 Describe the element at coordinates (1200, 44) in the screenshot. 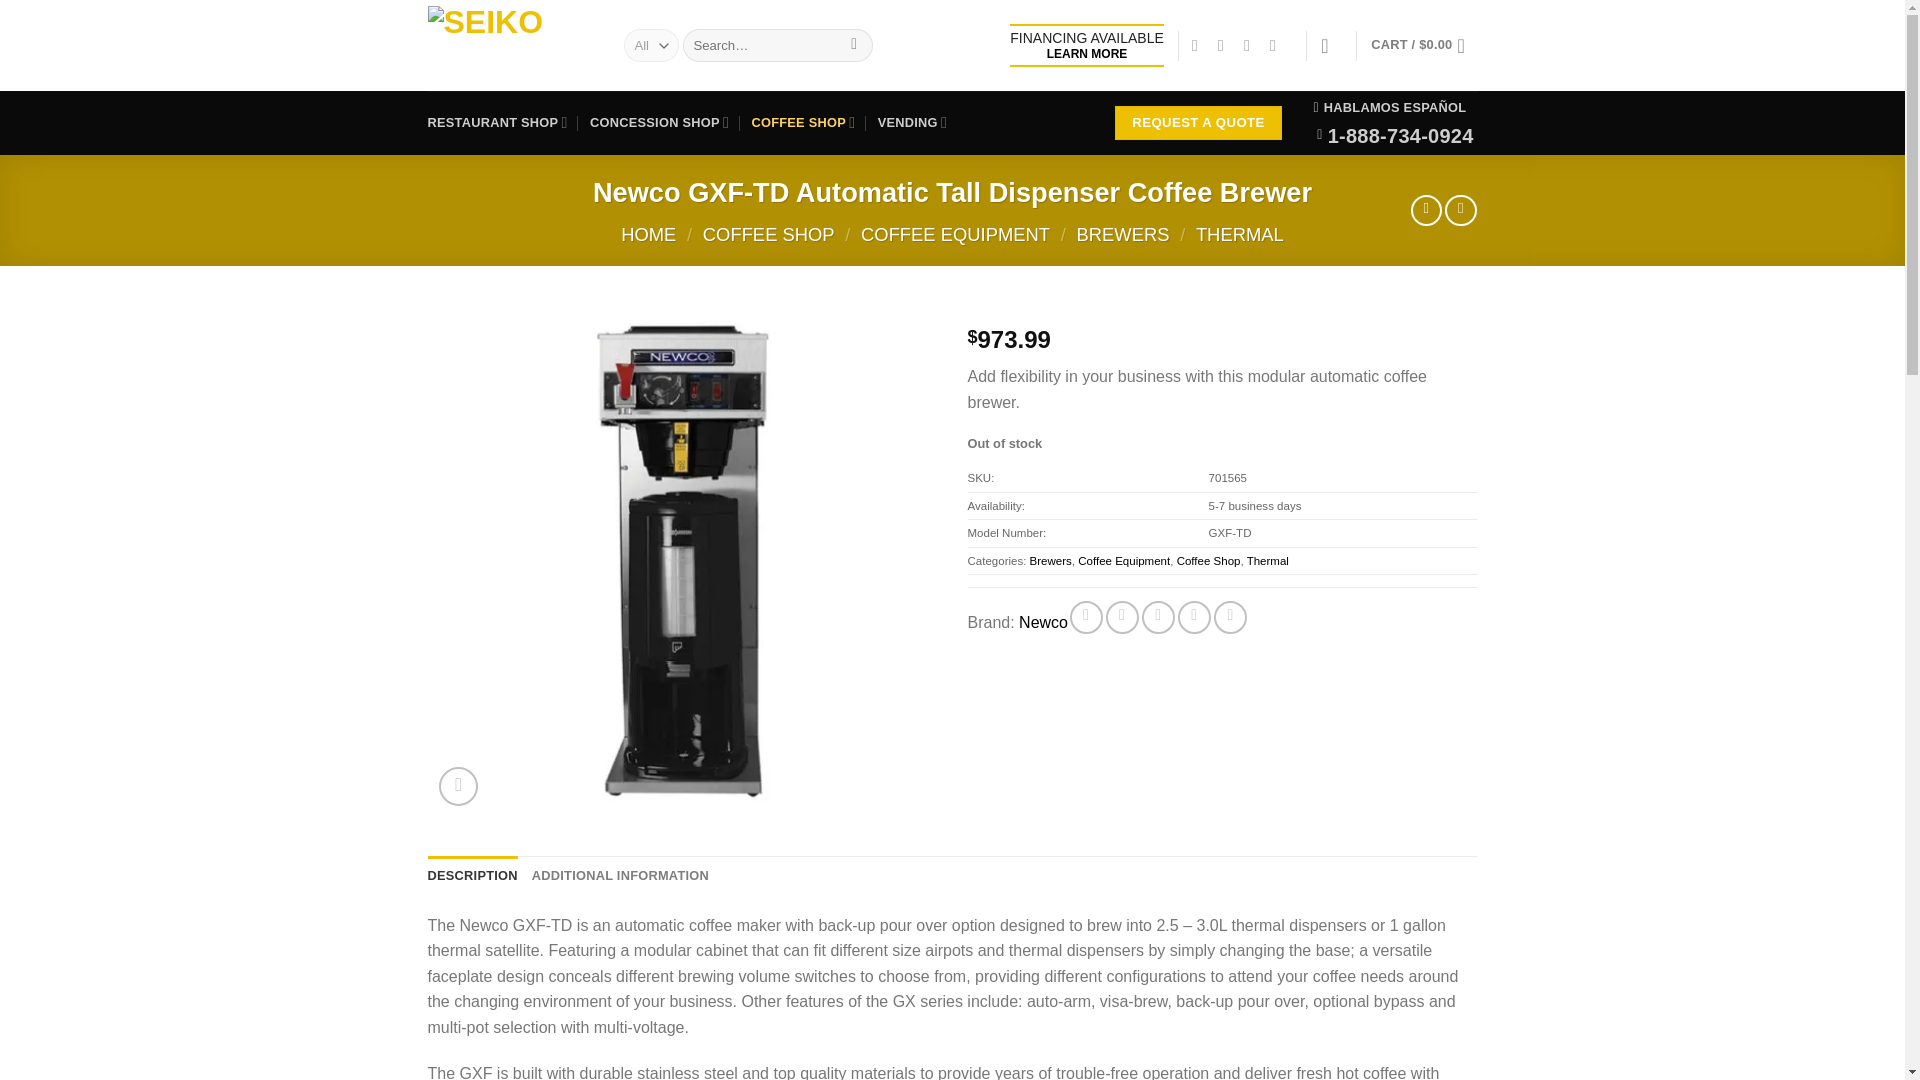

I see `Follow on Facebook` at that location.